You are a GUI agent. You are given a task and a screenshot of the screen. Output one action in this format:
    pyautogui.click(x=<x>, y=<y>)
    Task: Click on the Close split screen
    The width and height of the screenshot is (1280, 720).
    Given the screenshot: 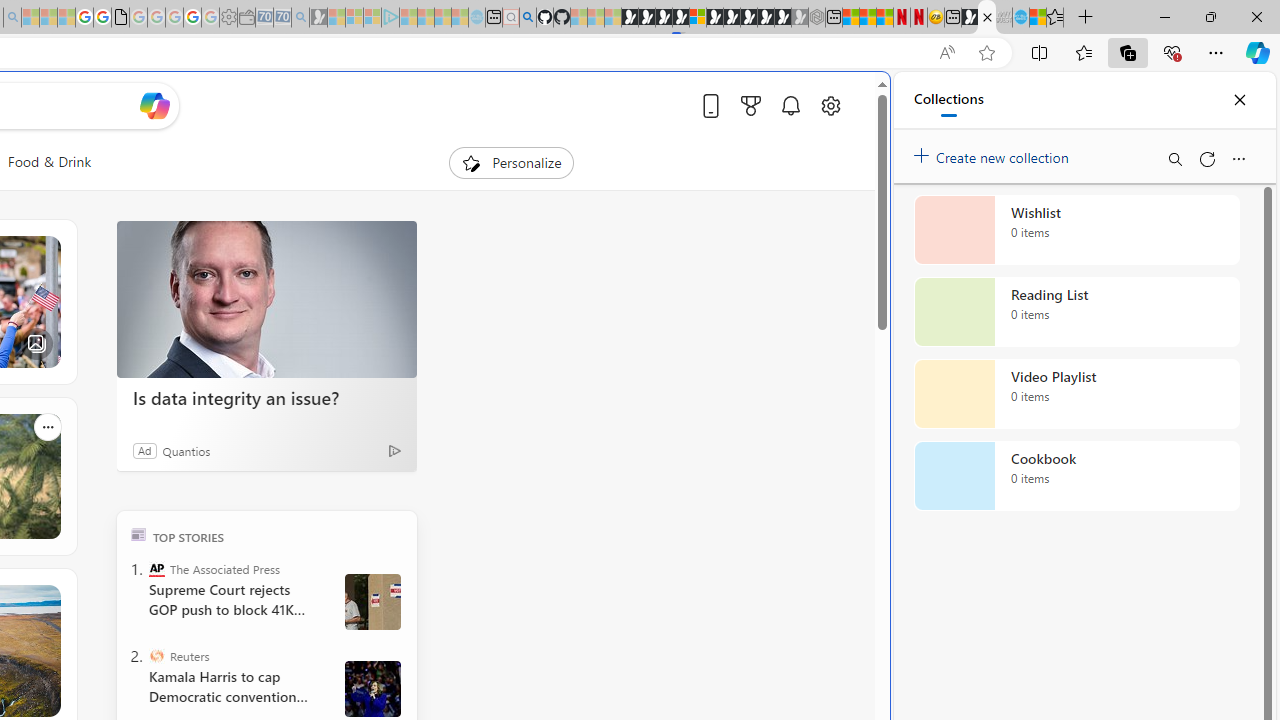 What is the action you would take?
    pyautogui.click(x=844, y=102)
    